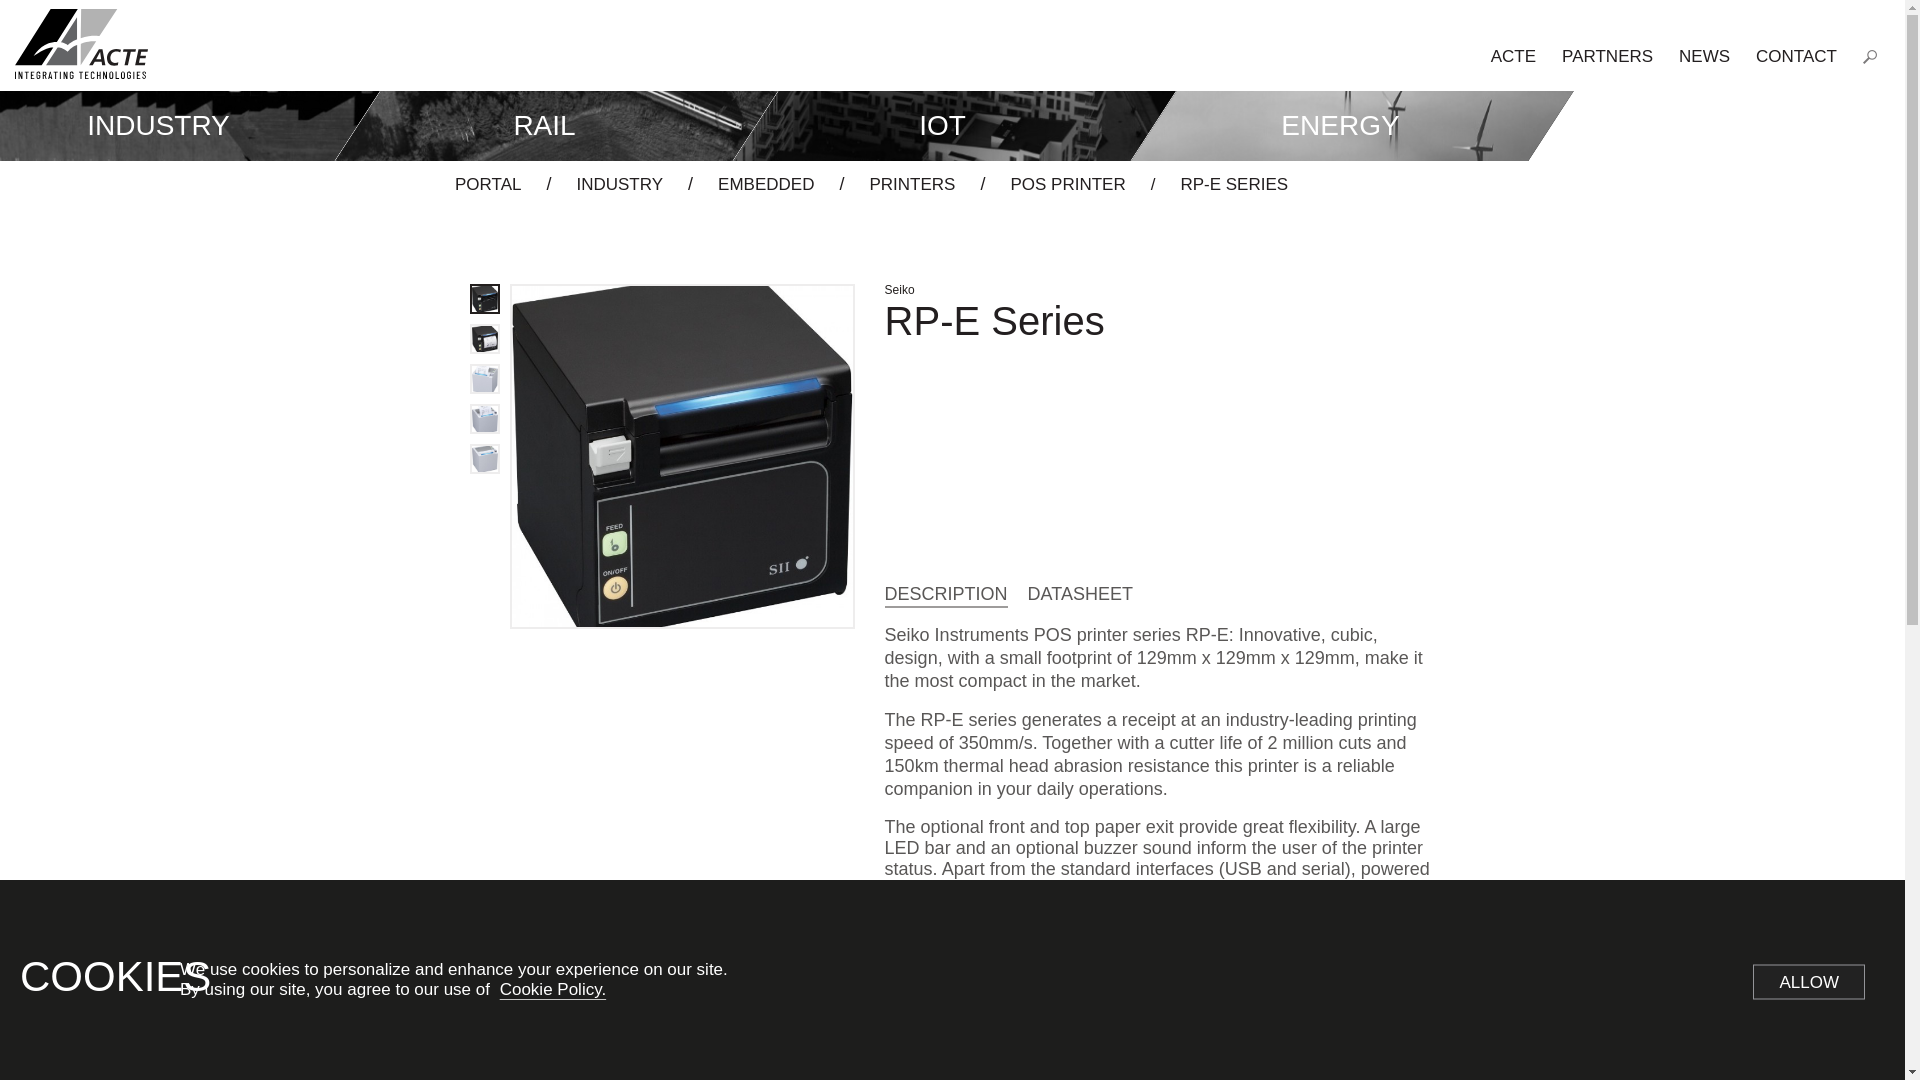 The width and height of the screenshot is (1920, 1080). Describe the element at coordinates (532, 125) in the screenshot. I see `RAIL` at that location.